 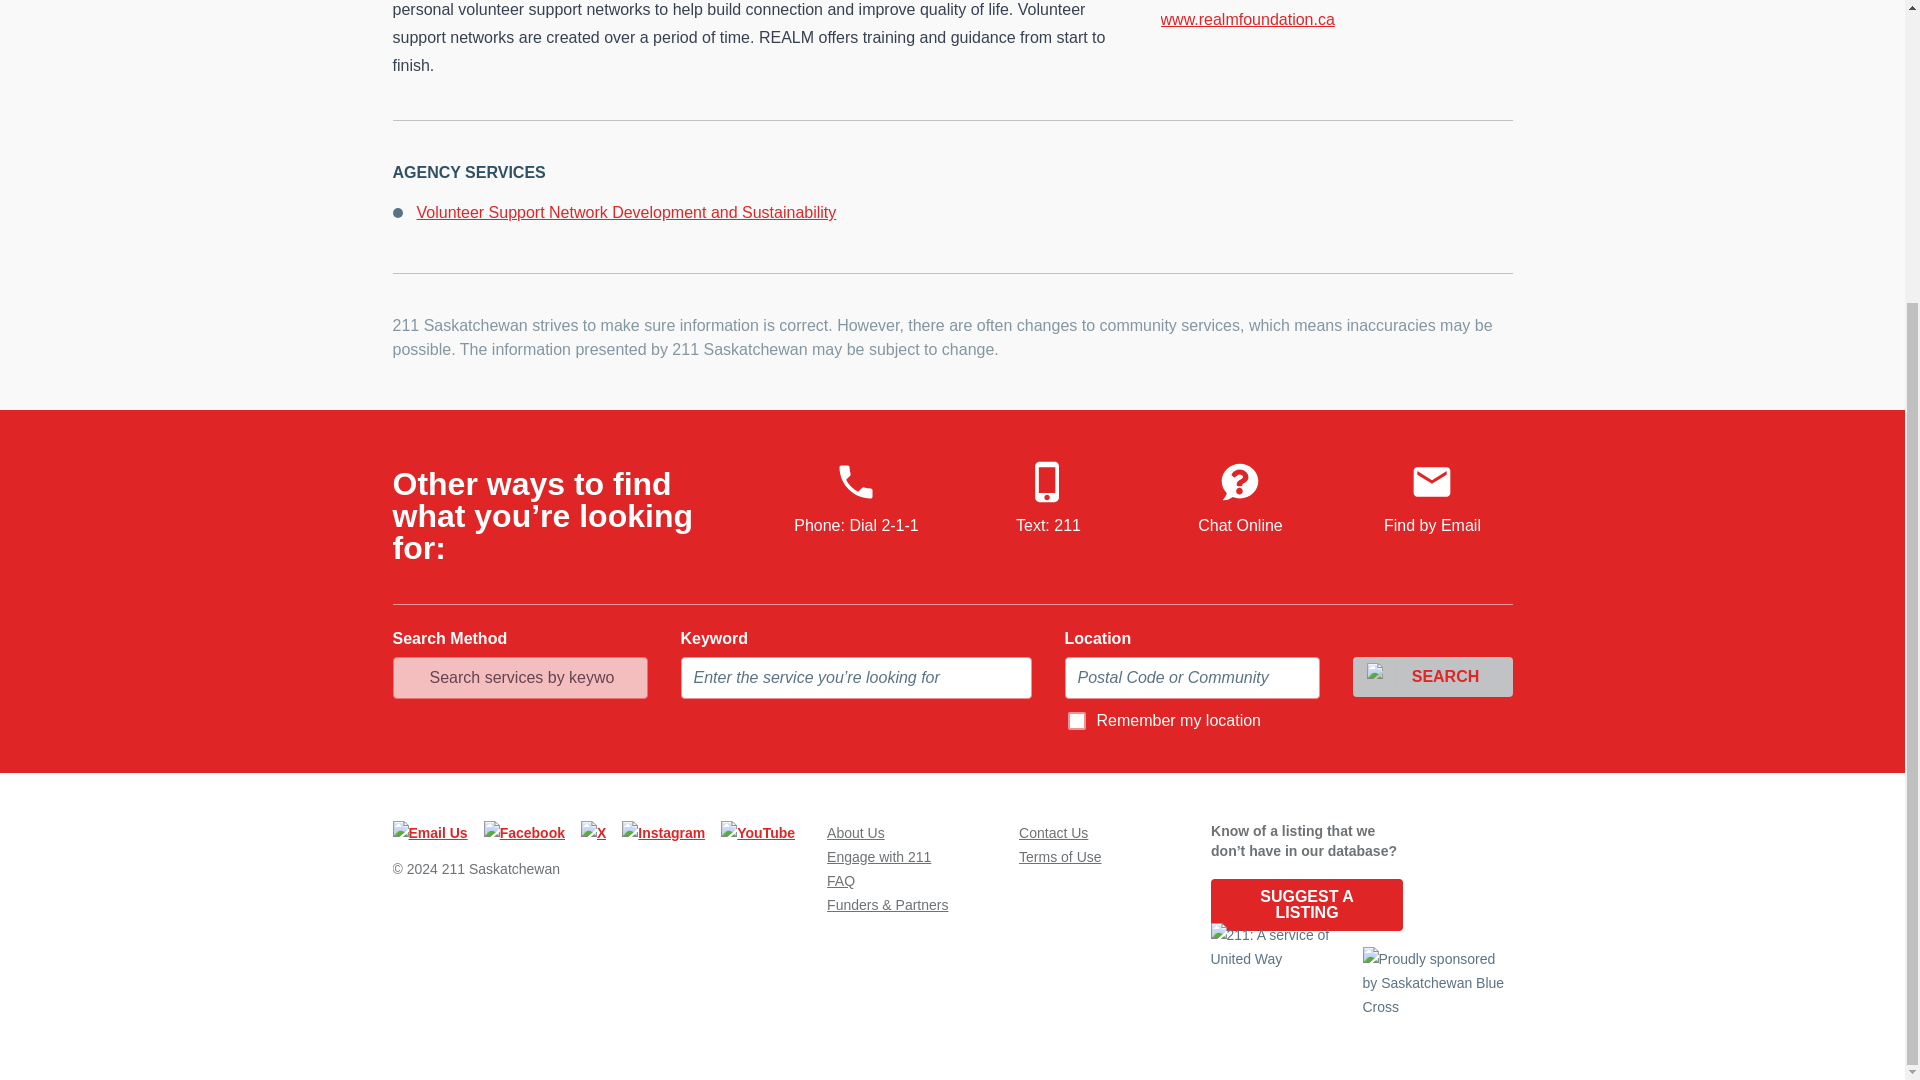 What do you see at coordinates (1060, 856) in the screenshot?
I see `Terms of Use` at bounding box center [1060, 856].